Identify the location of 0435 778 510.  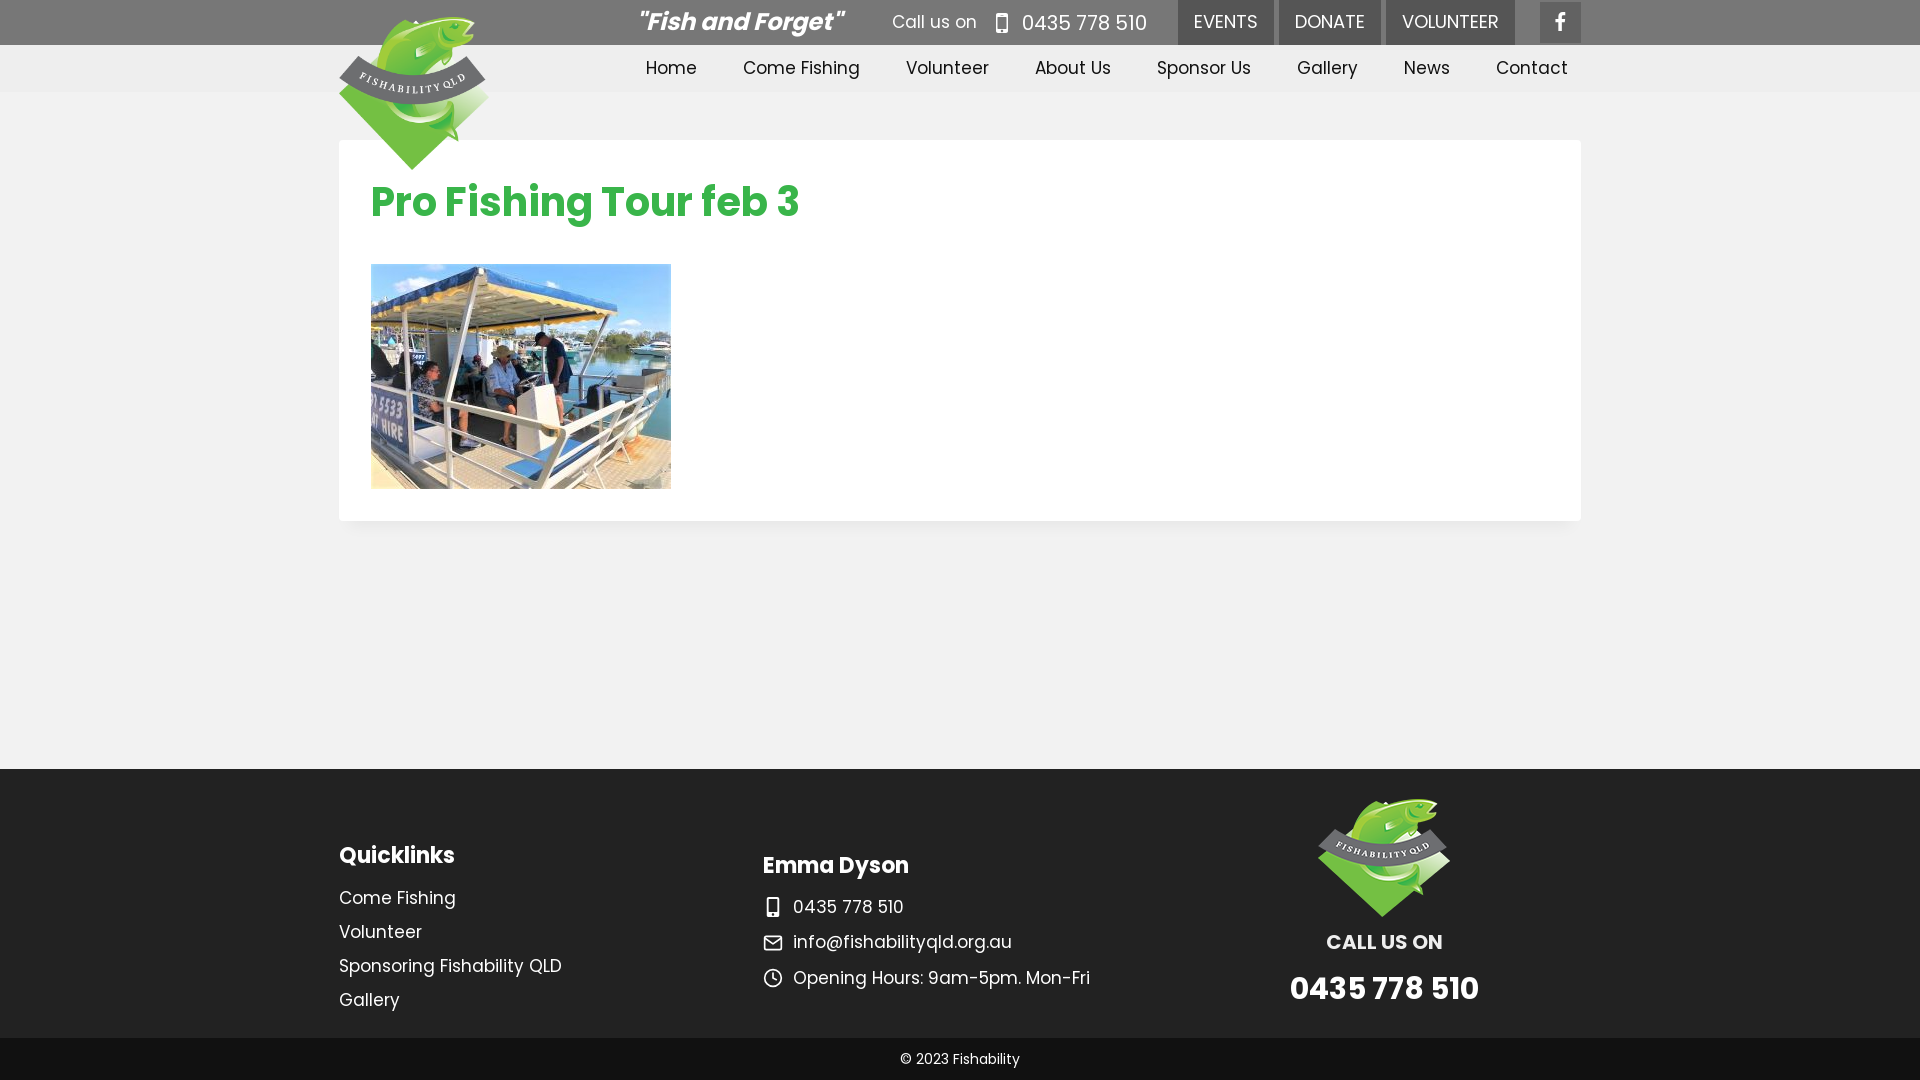
(1067, 22).